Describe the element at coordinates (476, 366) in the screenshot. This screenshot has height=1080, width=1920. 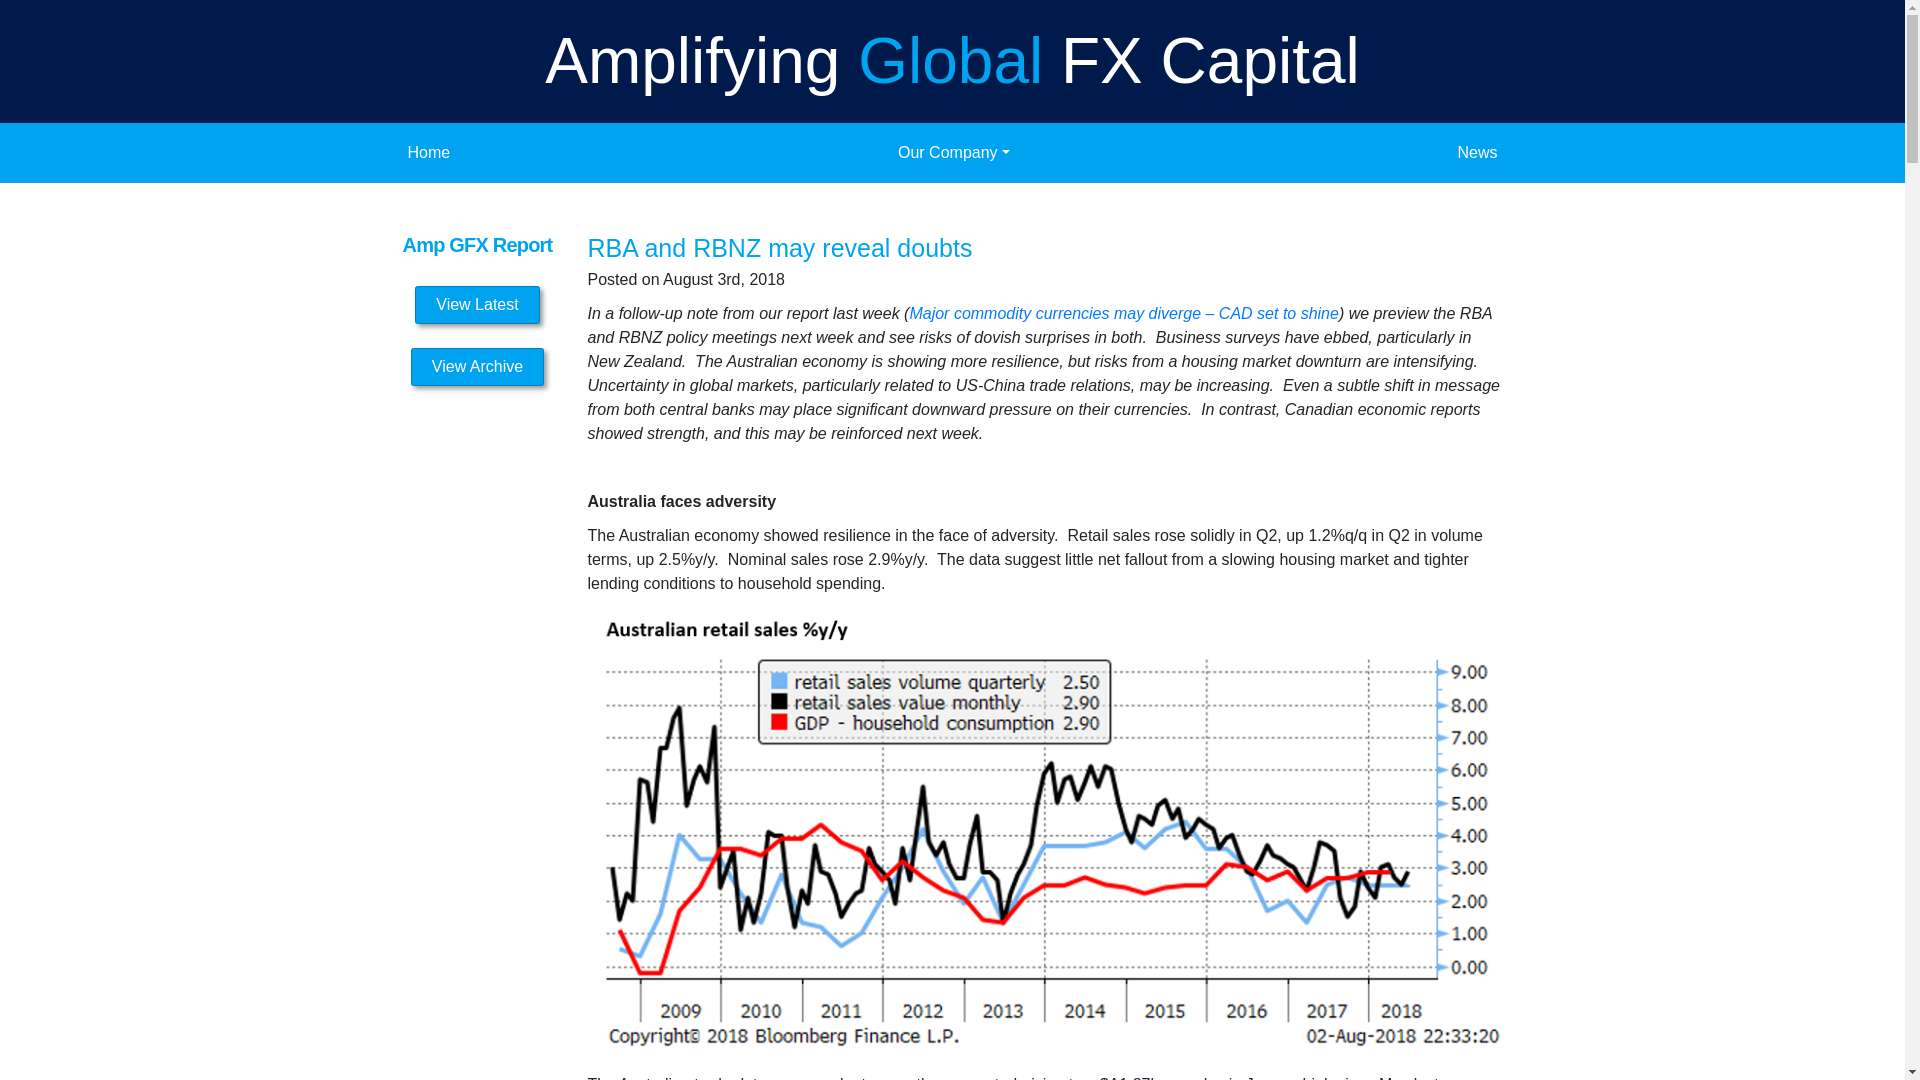
I see `View Archive` at that location.